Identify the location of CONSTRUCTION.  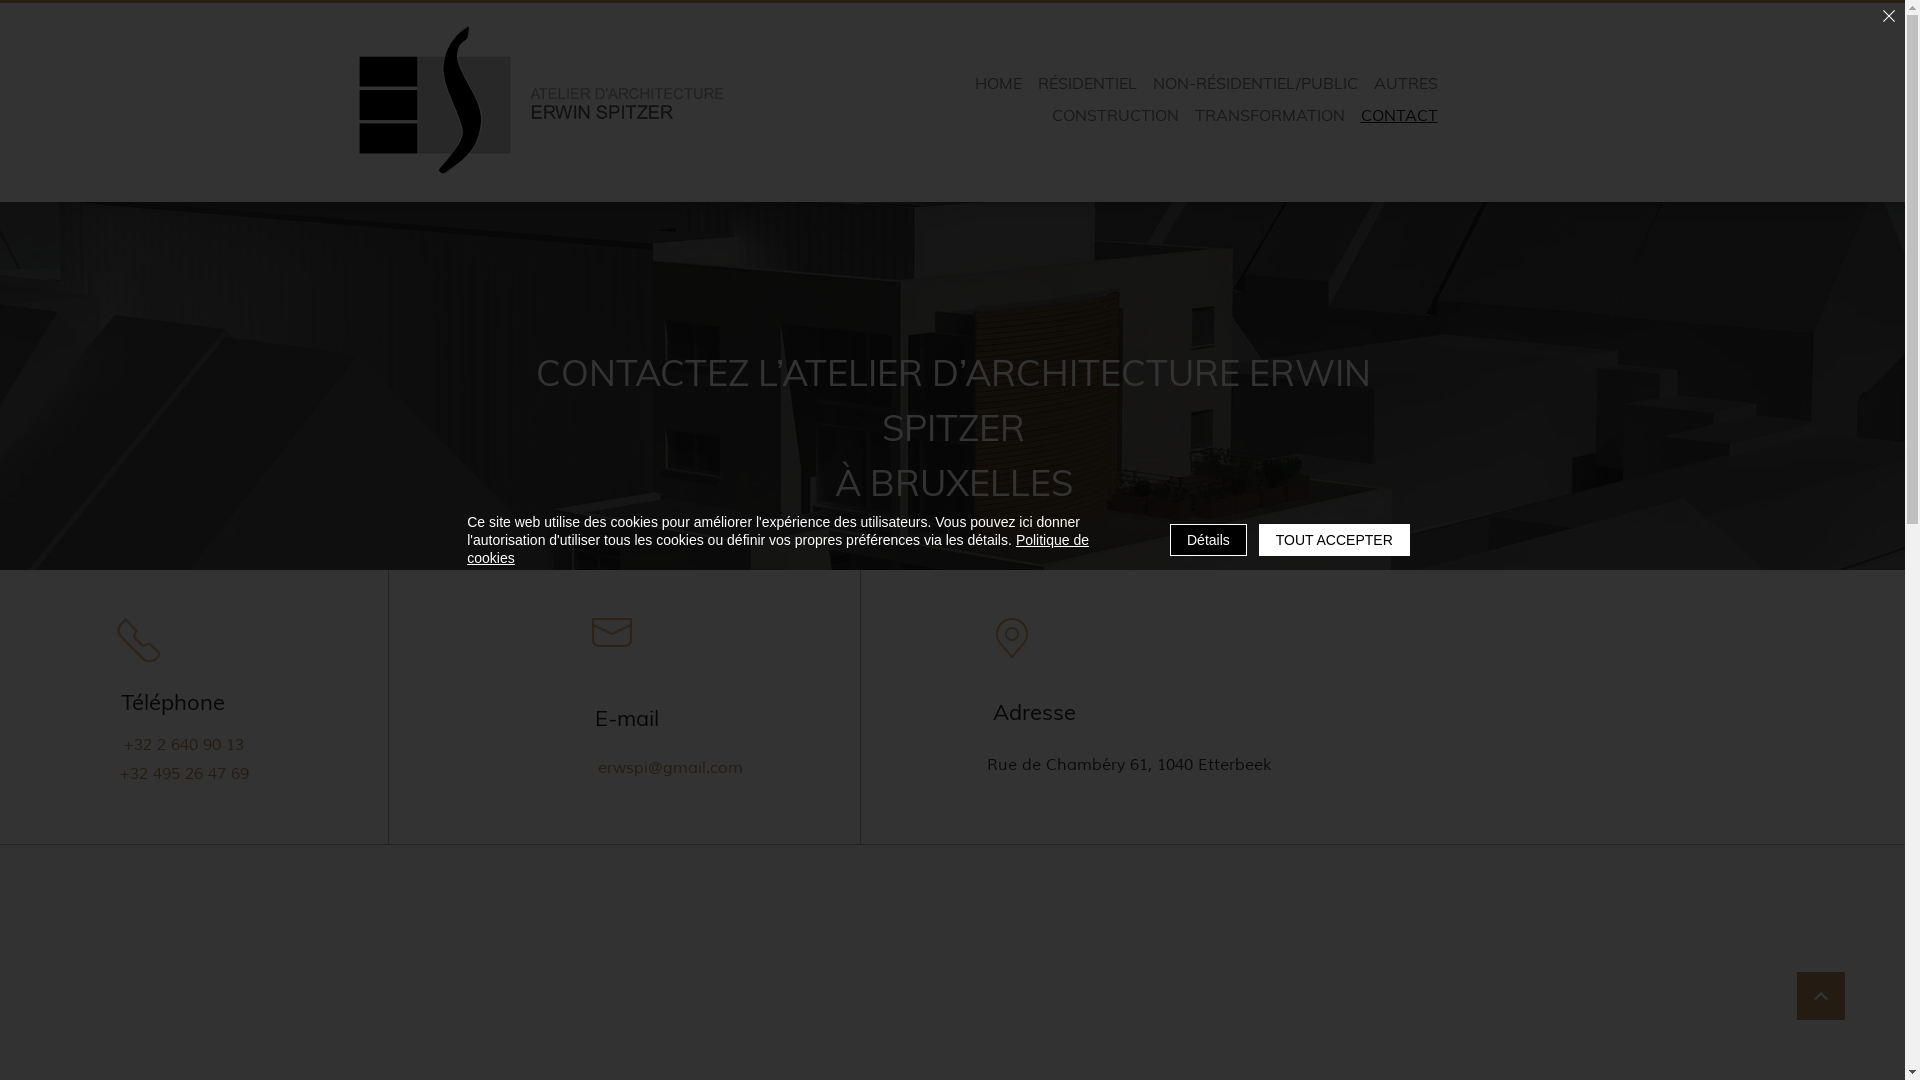
(1114, 115).